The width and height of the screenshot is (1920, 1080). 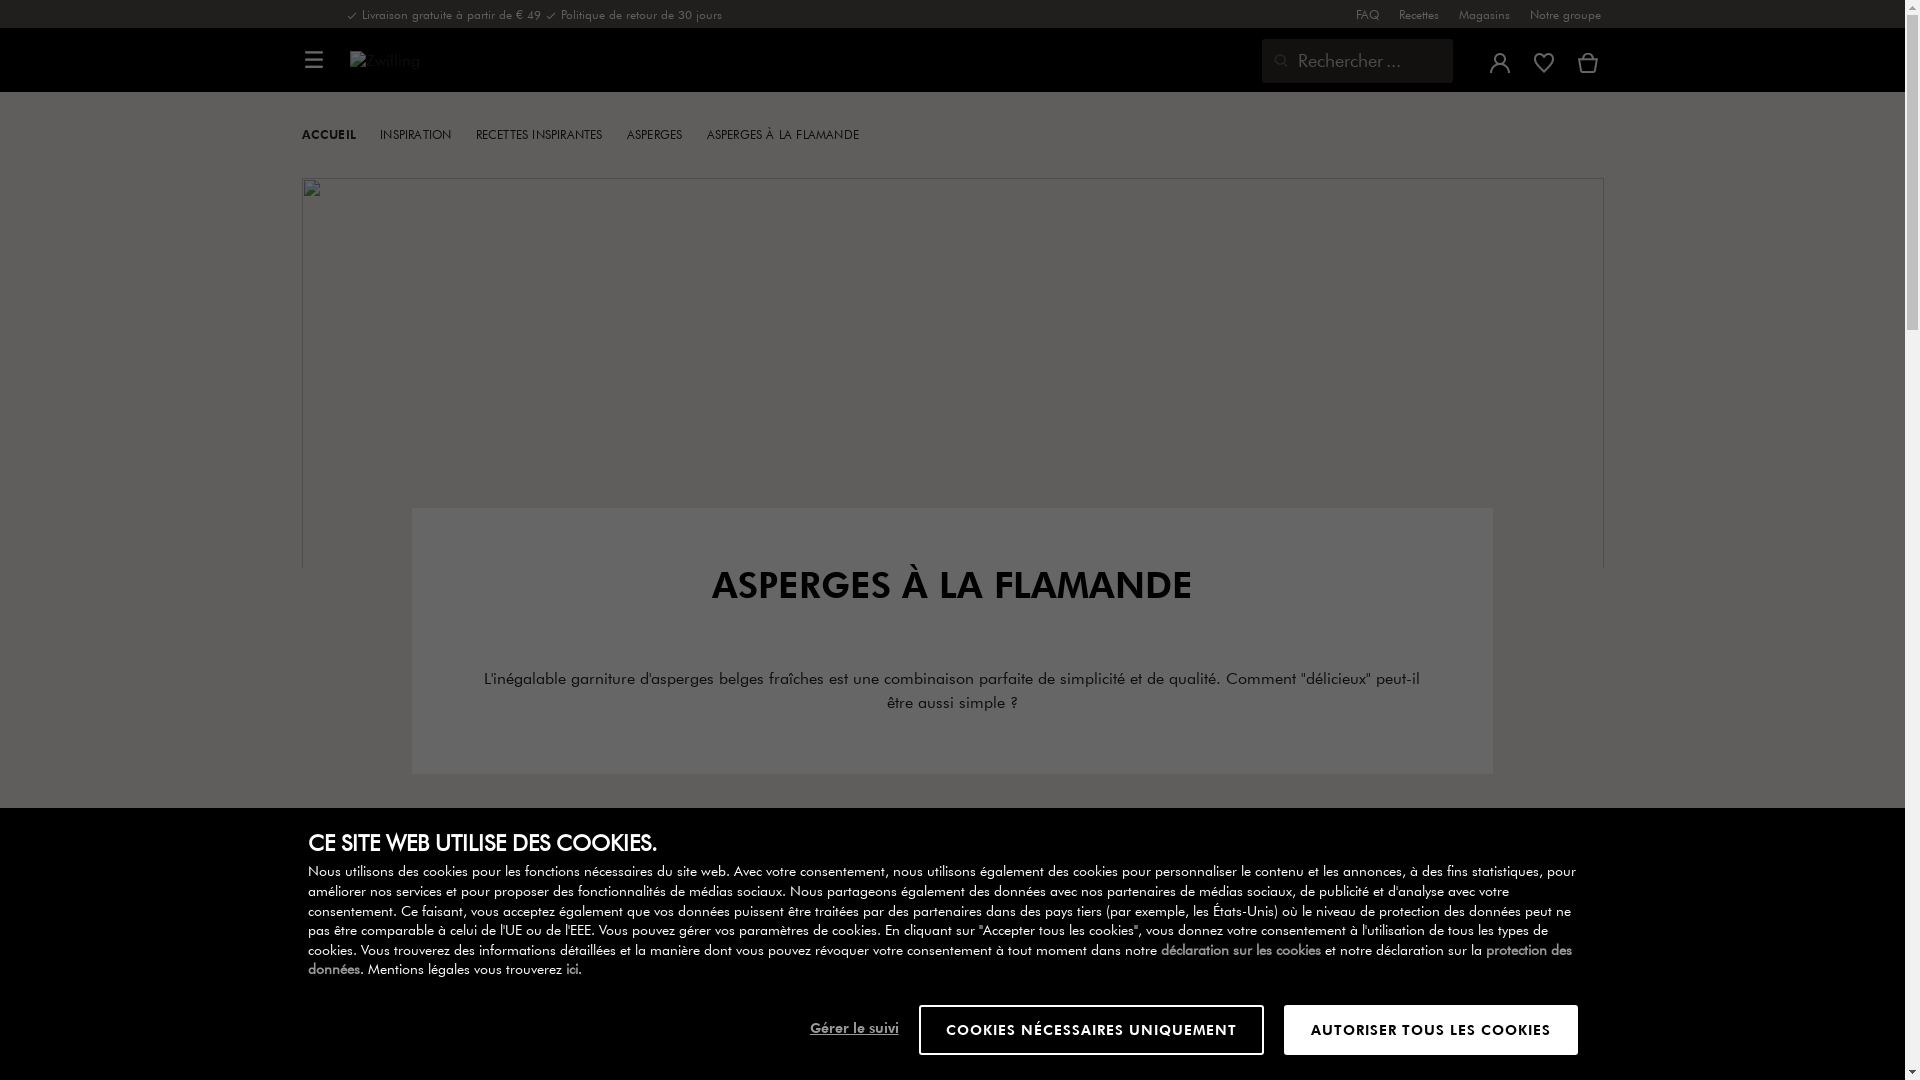 I want to click on FAQ, so click(x=1368, y=14).